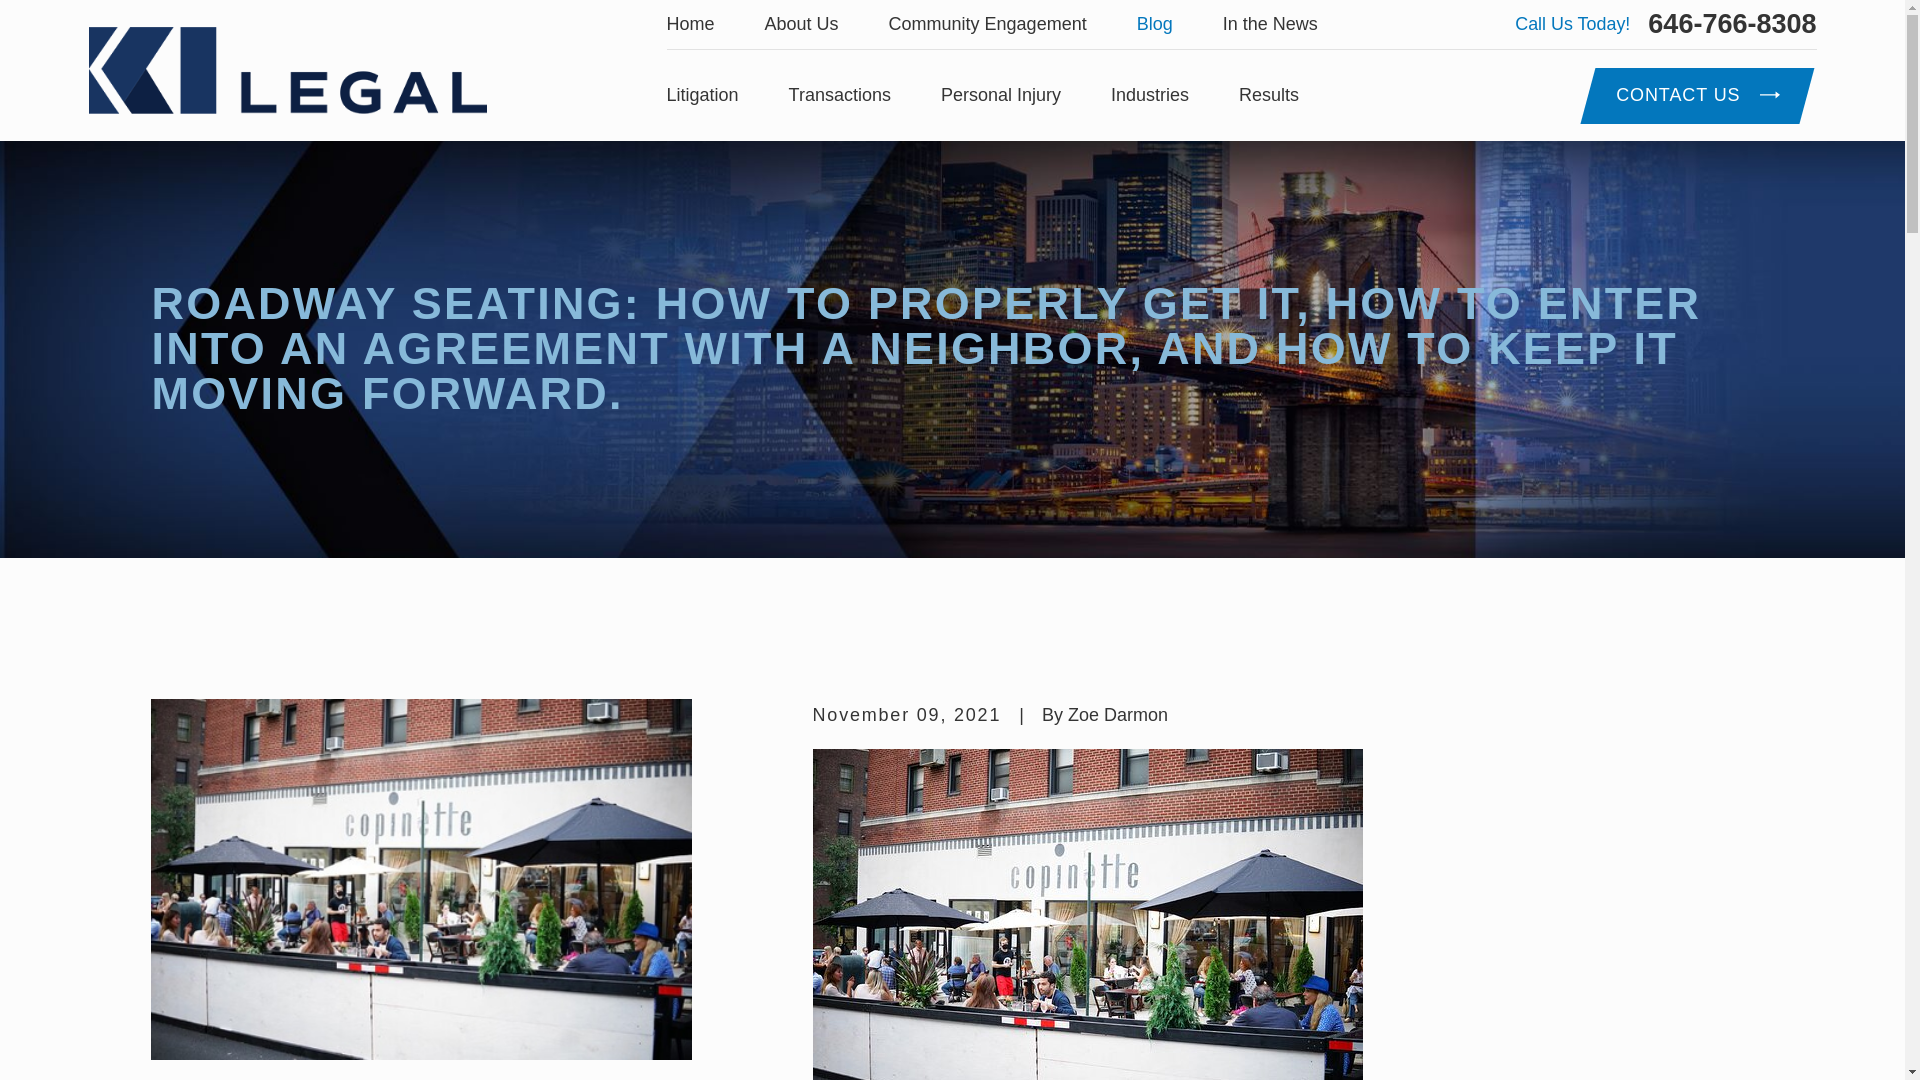  Describe the element at coordinates (802, 24) in the screenshot. I see `About Us` at that location.